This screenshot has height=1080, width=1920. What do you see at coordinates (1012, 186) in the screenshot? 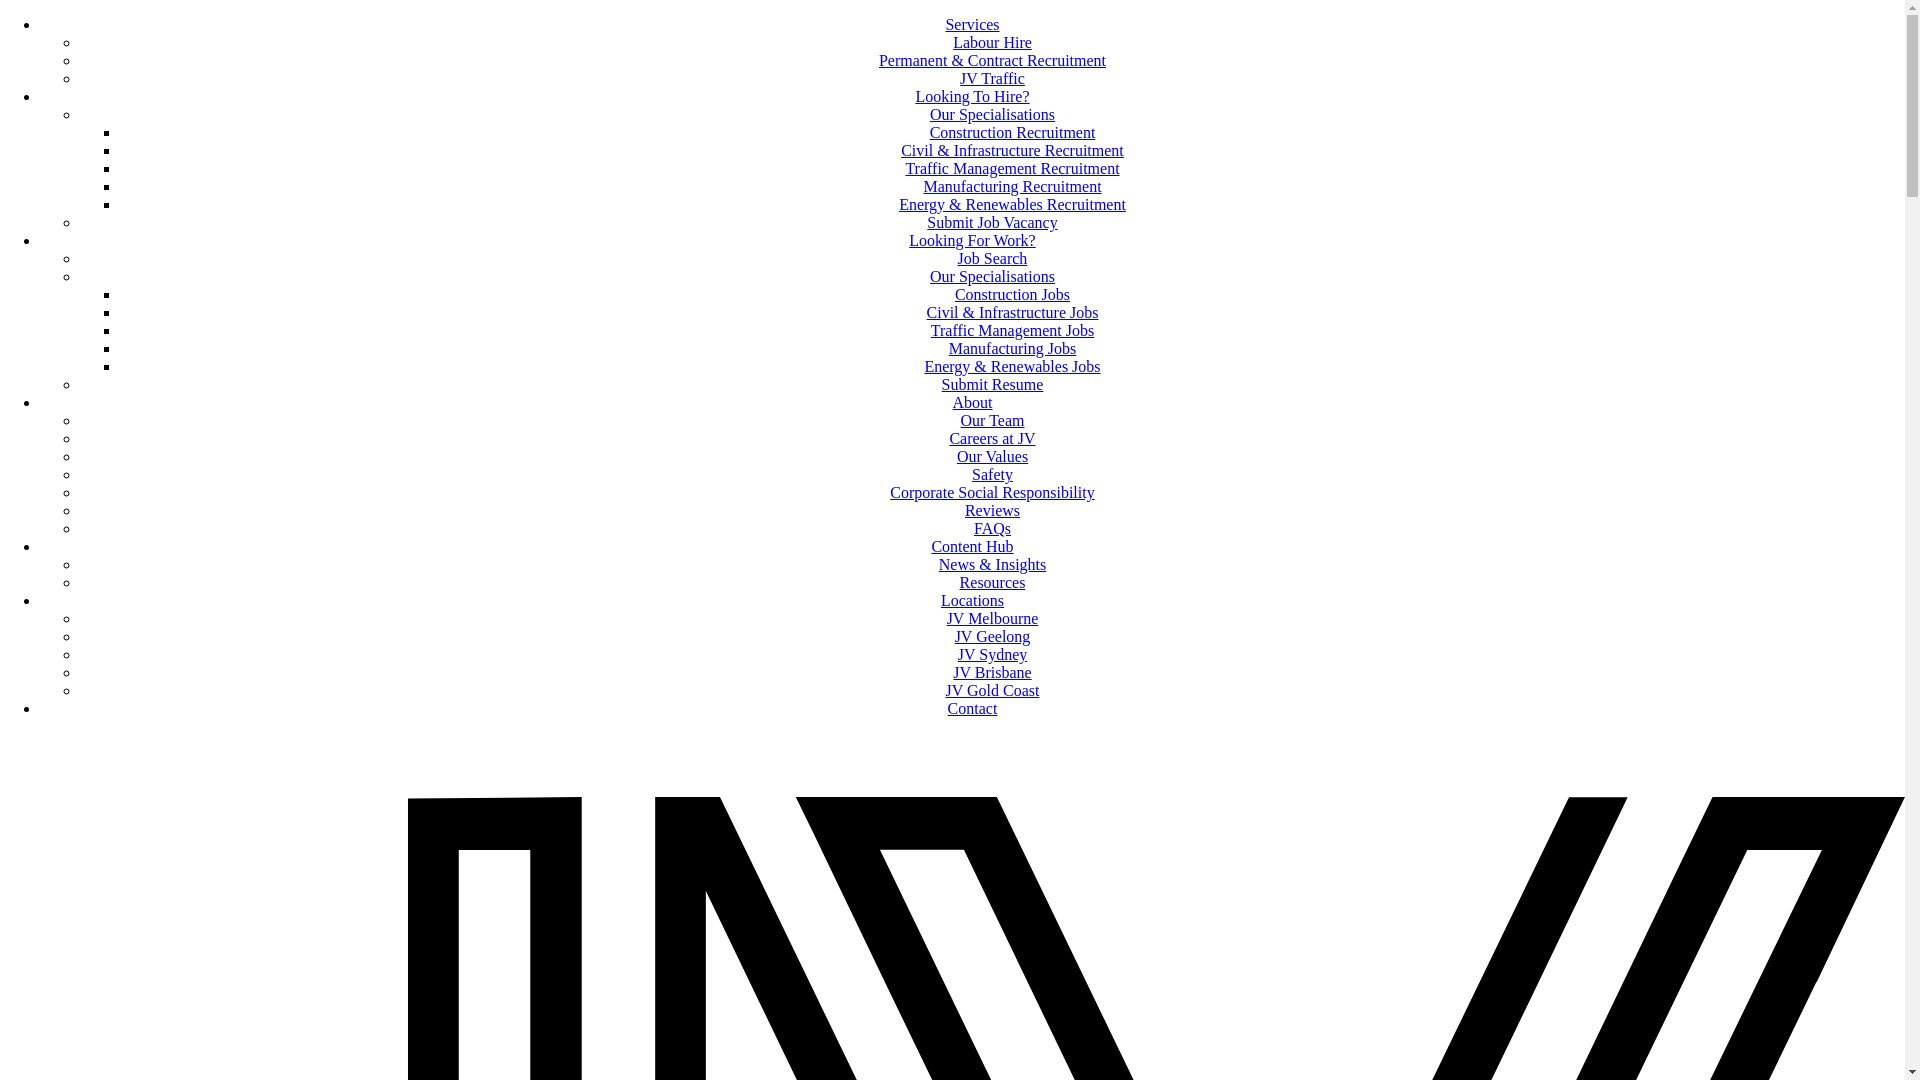
I see `Manufacturing Recruitment` at bounding box center [1012, 186].